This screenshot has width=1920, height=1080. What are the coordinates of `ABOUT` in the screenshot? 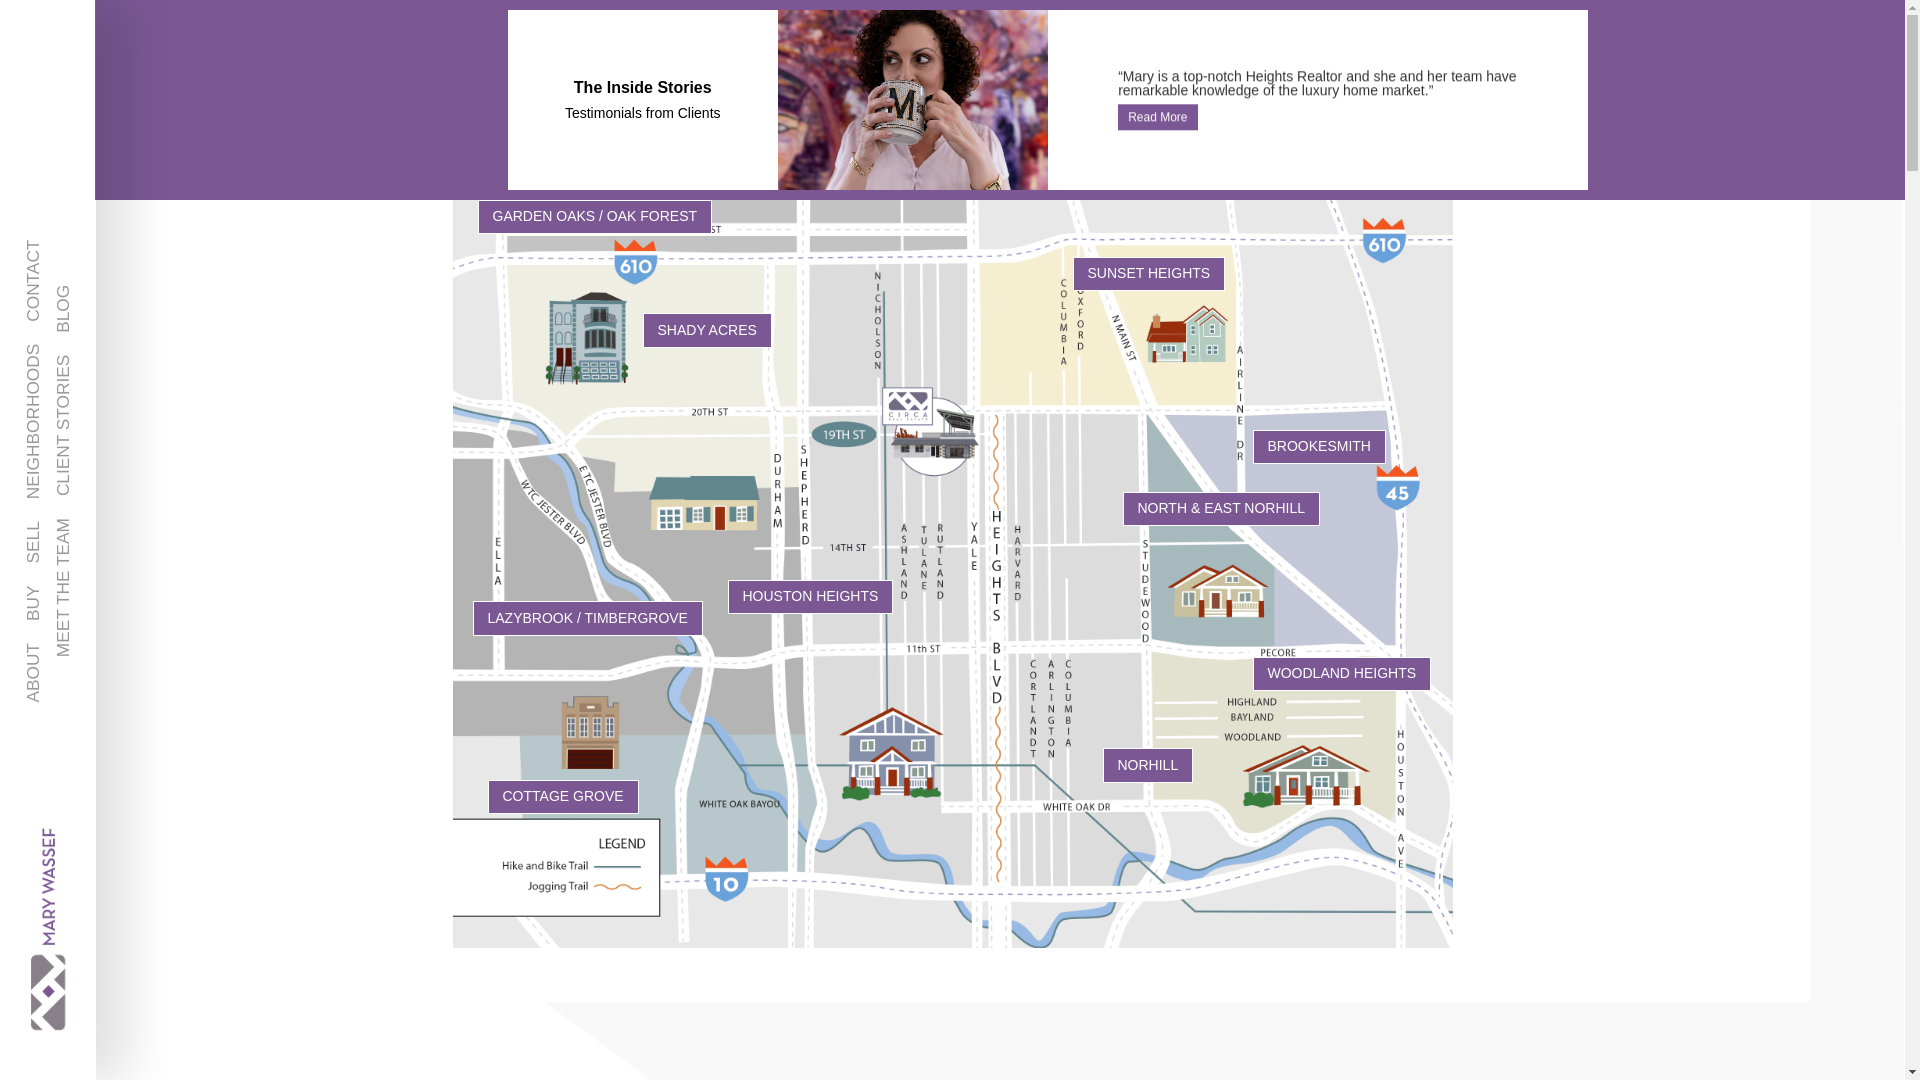 It's located at (55, 654).